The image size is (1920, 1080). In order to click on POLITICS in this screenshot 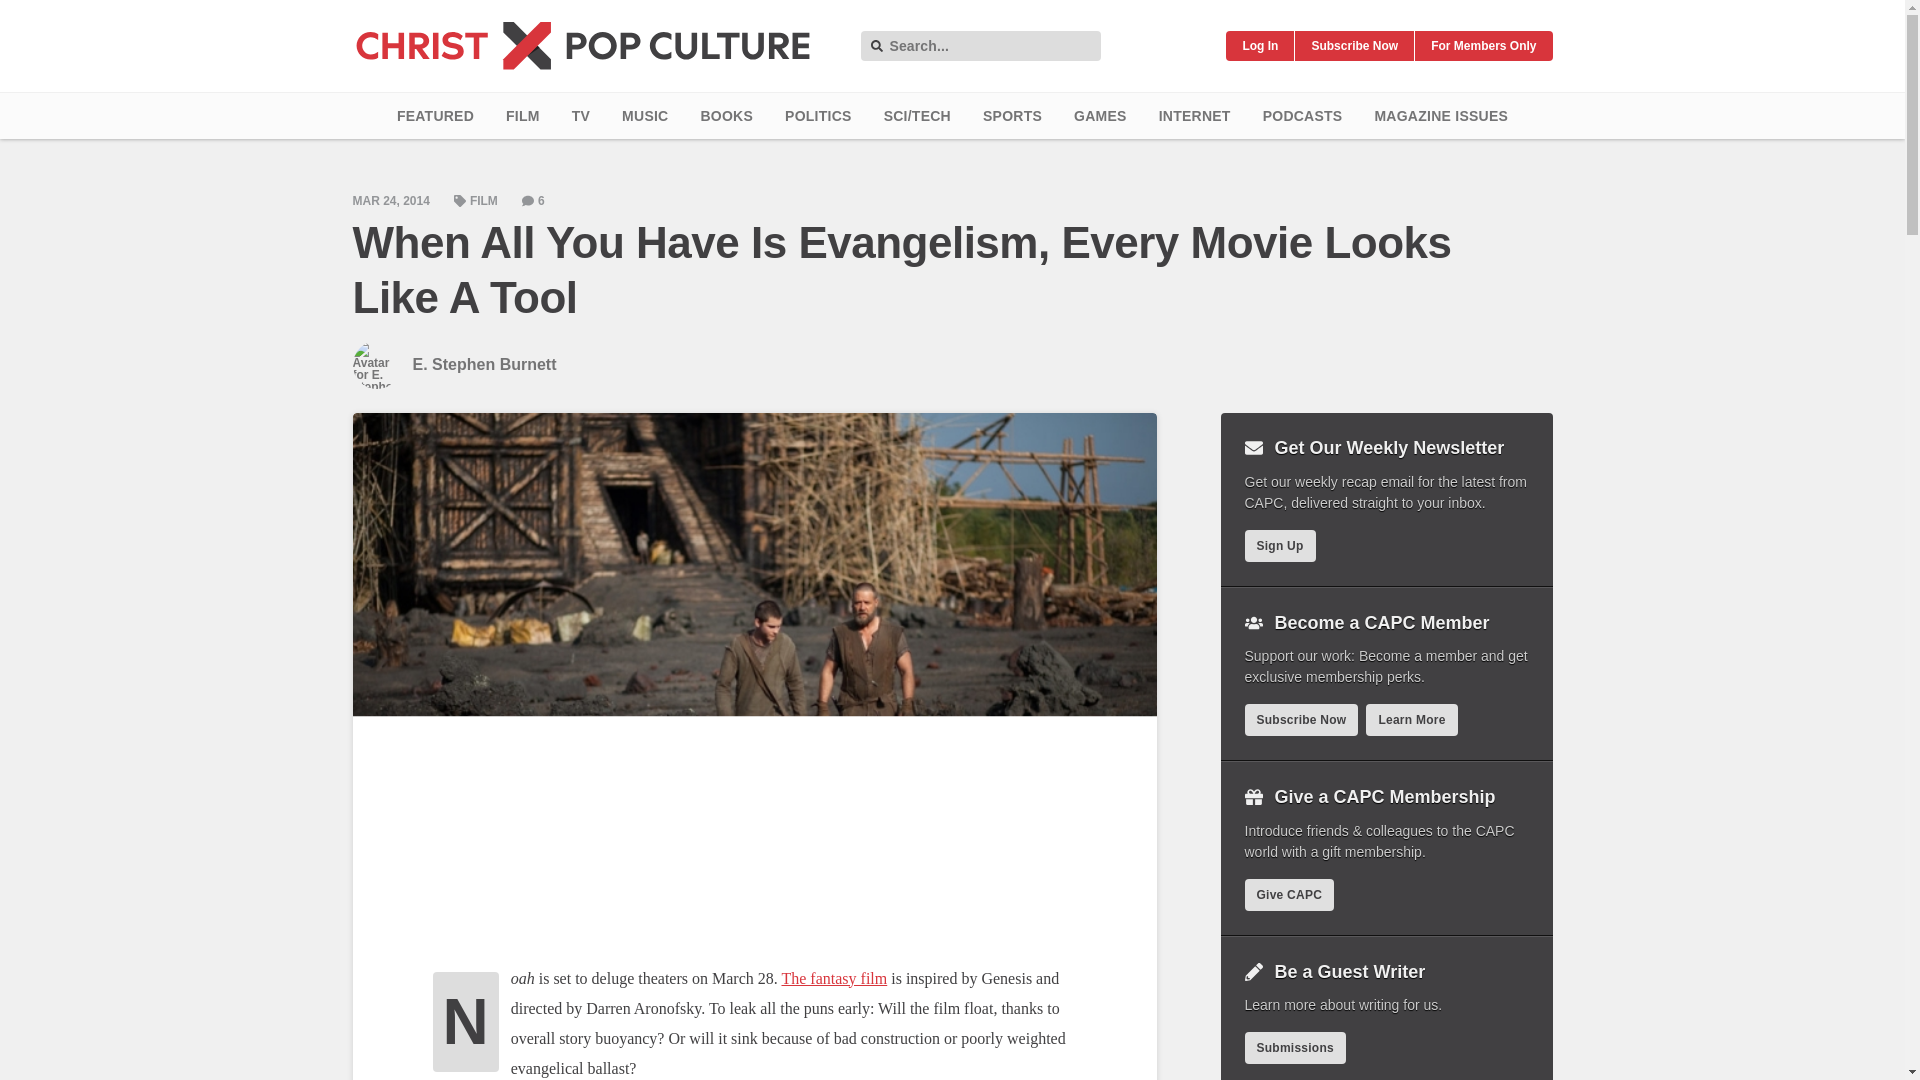, I will do `click(818, 116)`.